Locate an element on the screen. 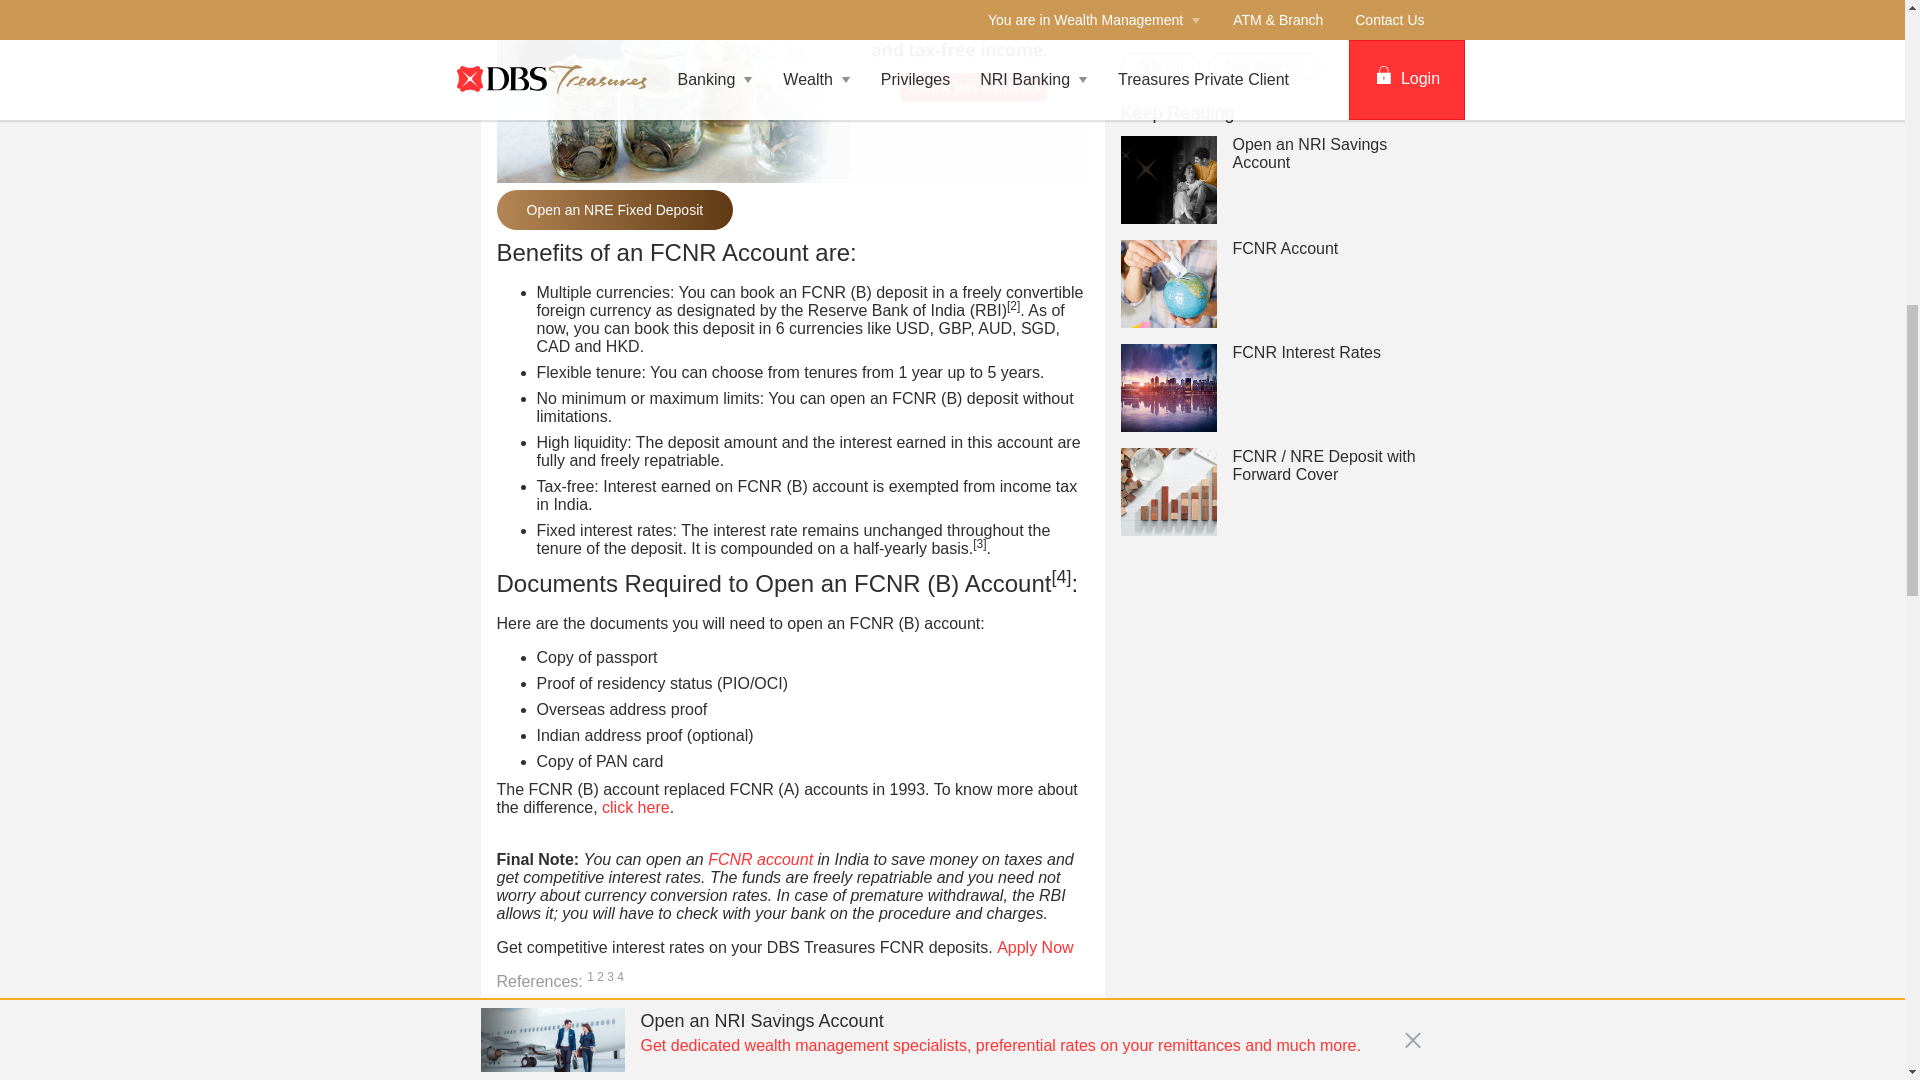  Join DBS Treasures is located at coordinates (792, 92).